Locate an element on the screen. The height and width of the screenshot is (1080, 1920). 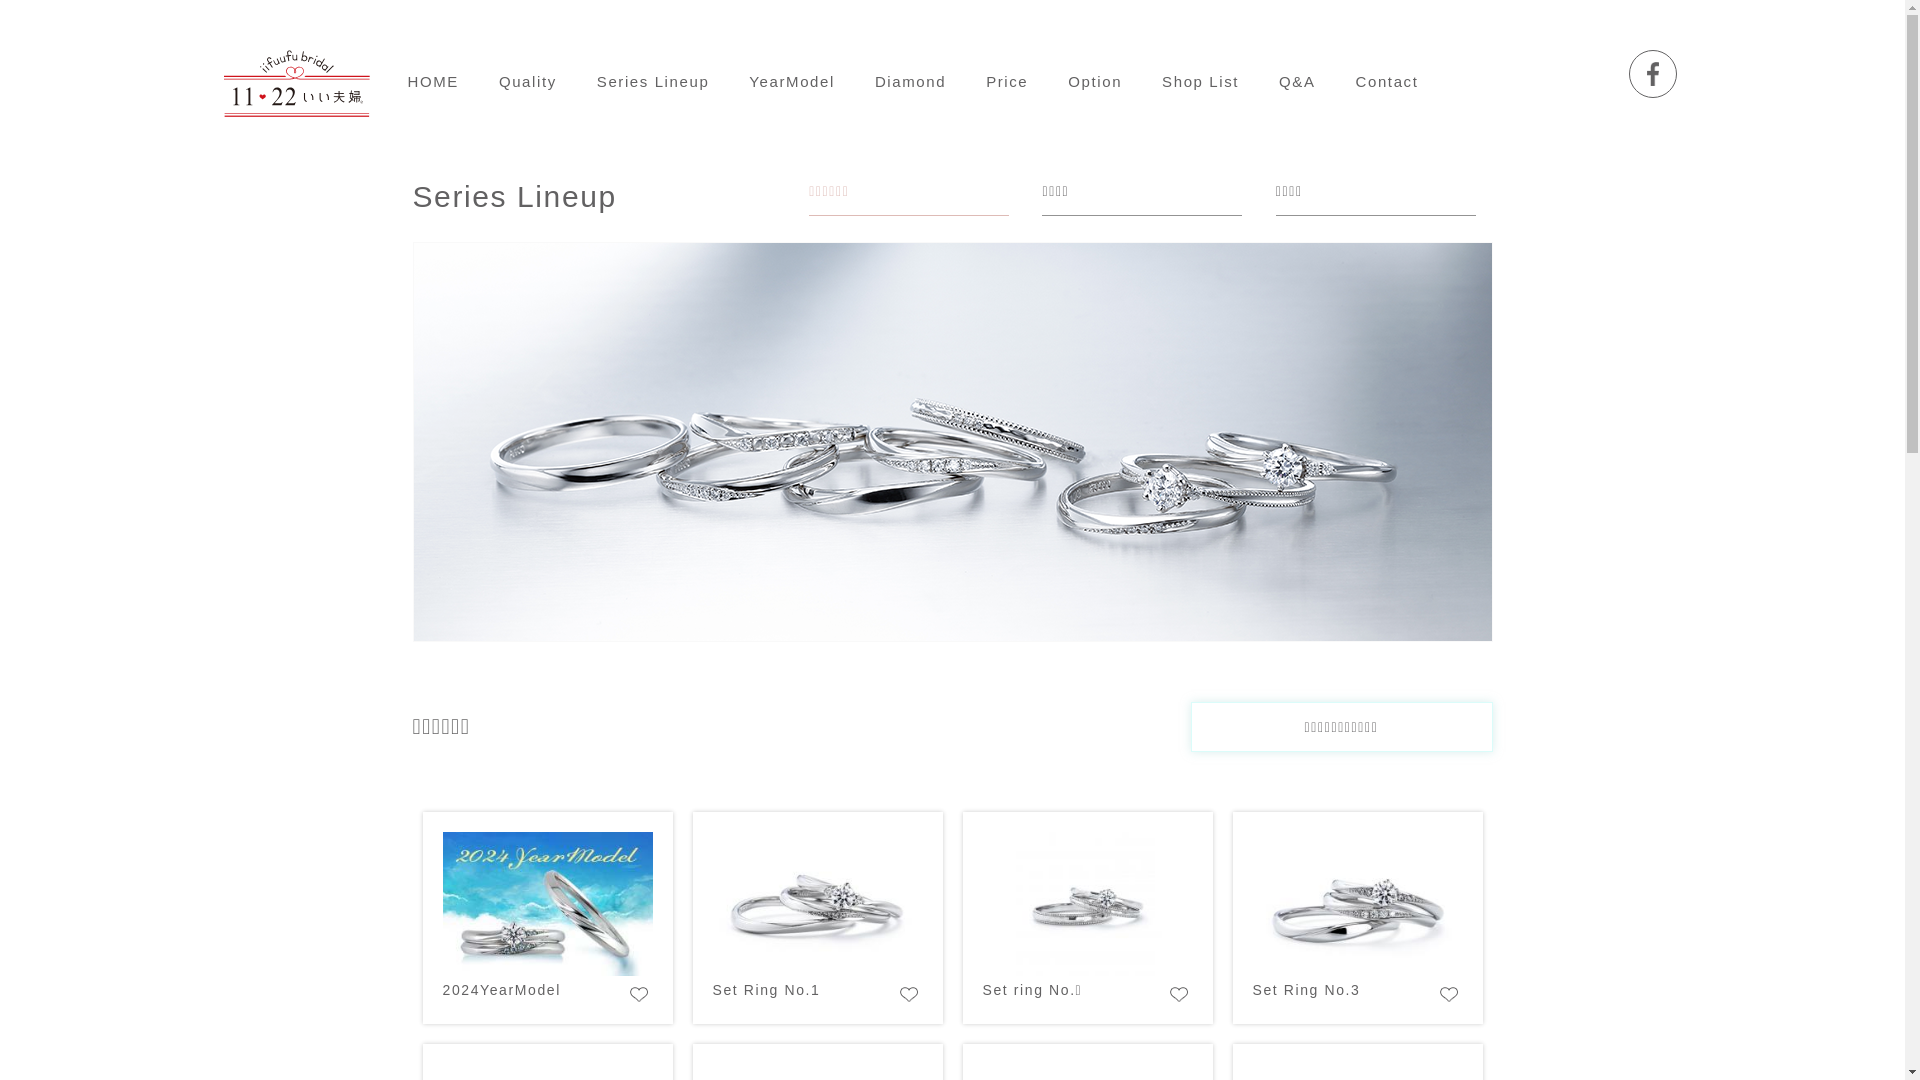
Quality is located at coordinates (528, 82).